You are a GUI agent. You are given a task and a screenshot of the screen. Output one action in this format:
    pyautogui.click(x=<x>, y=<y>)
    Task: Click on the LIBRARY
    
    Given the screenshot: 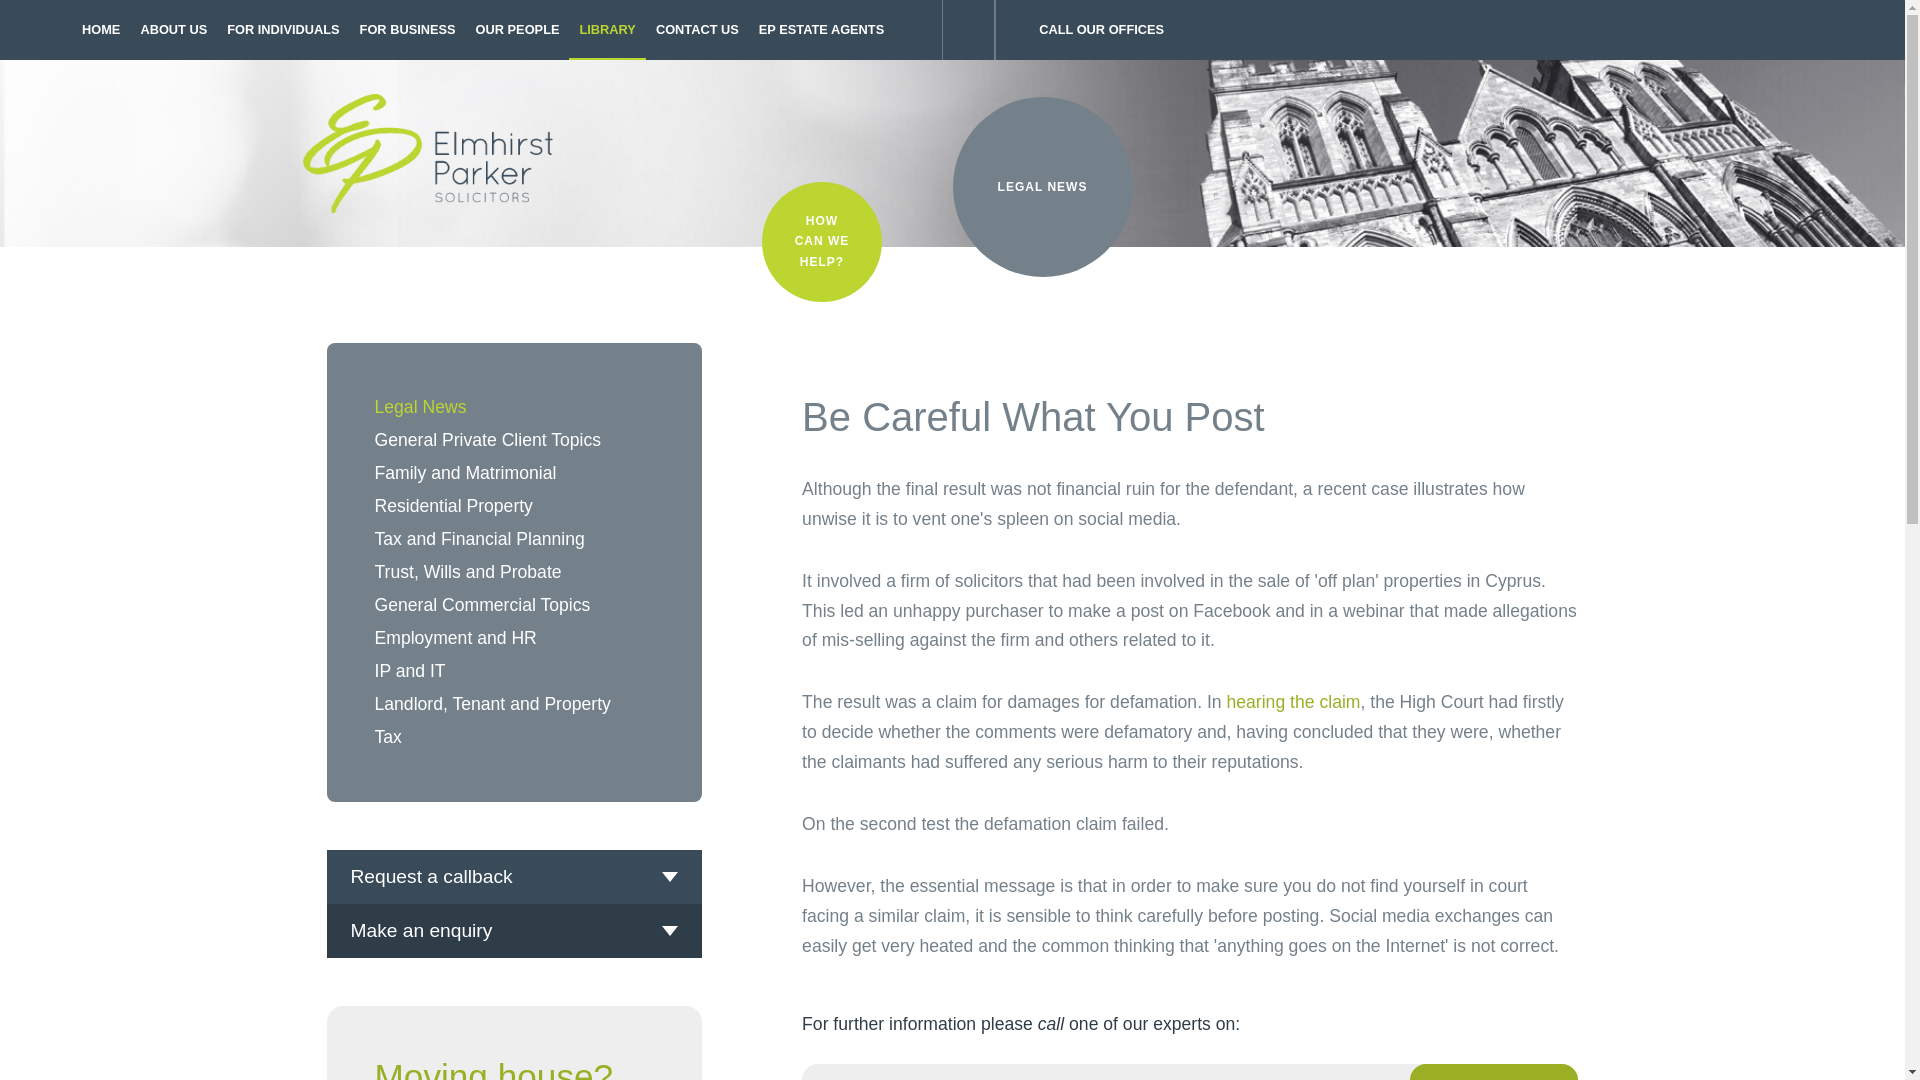 What is the action you would take?
    pyautogui.click(x=606, y=30)
    